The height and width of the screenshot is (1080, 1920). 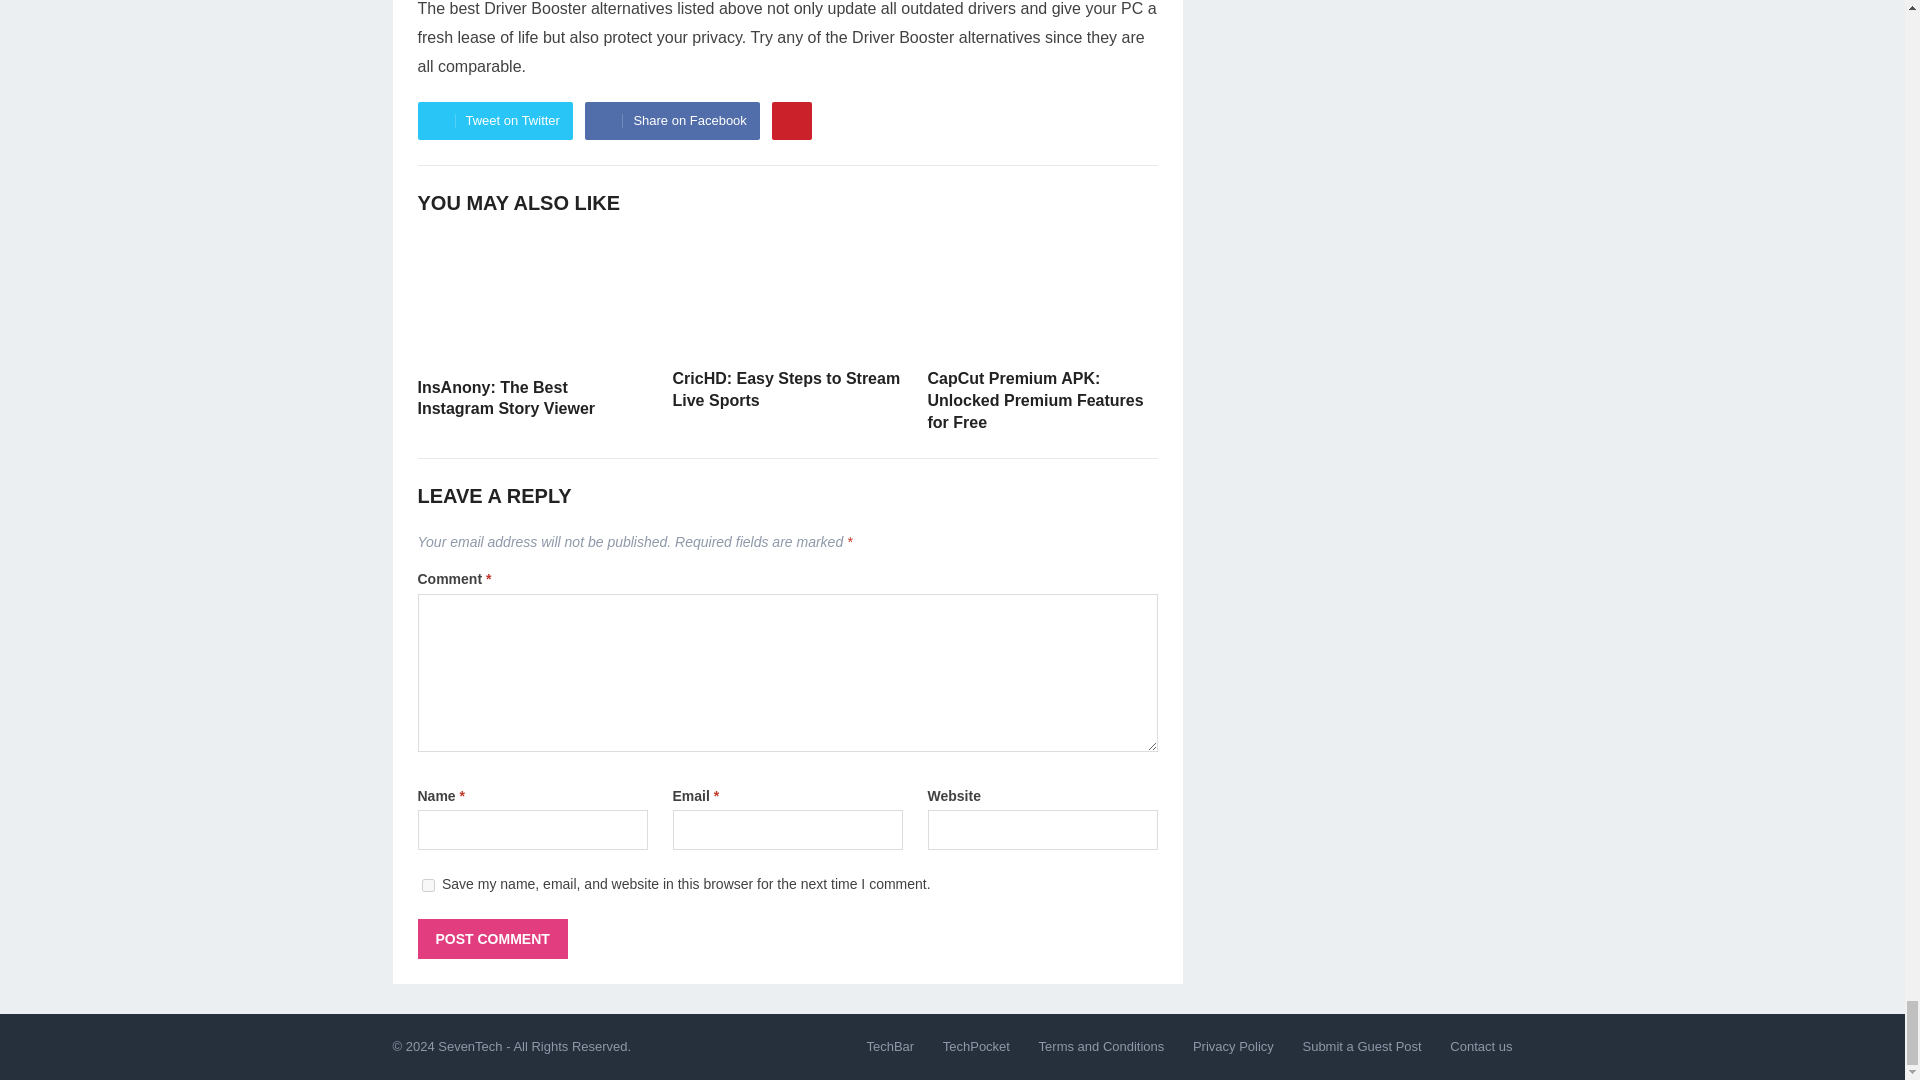 I want to click on Tweet on Twitter, so click(x=495, y=120).